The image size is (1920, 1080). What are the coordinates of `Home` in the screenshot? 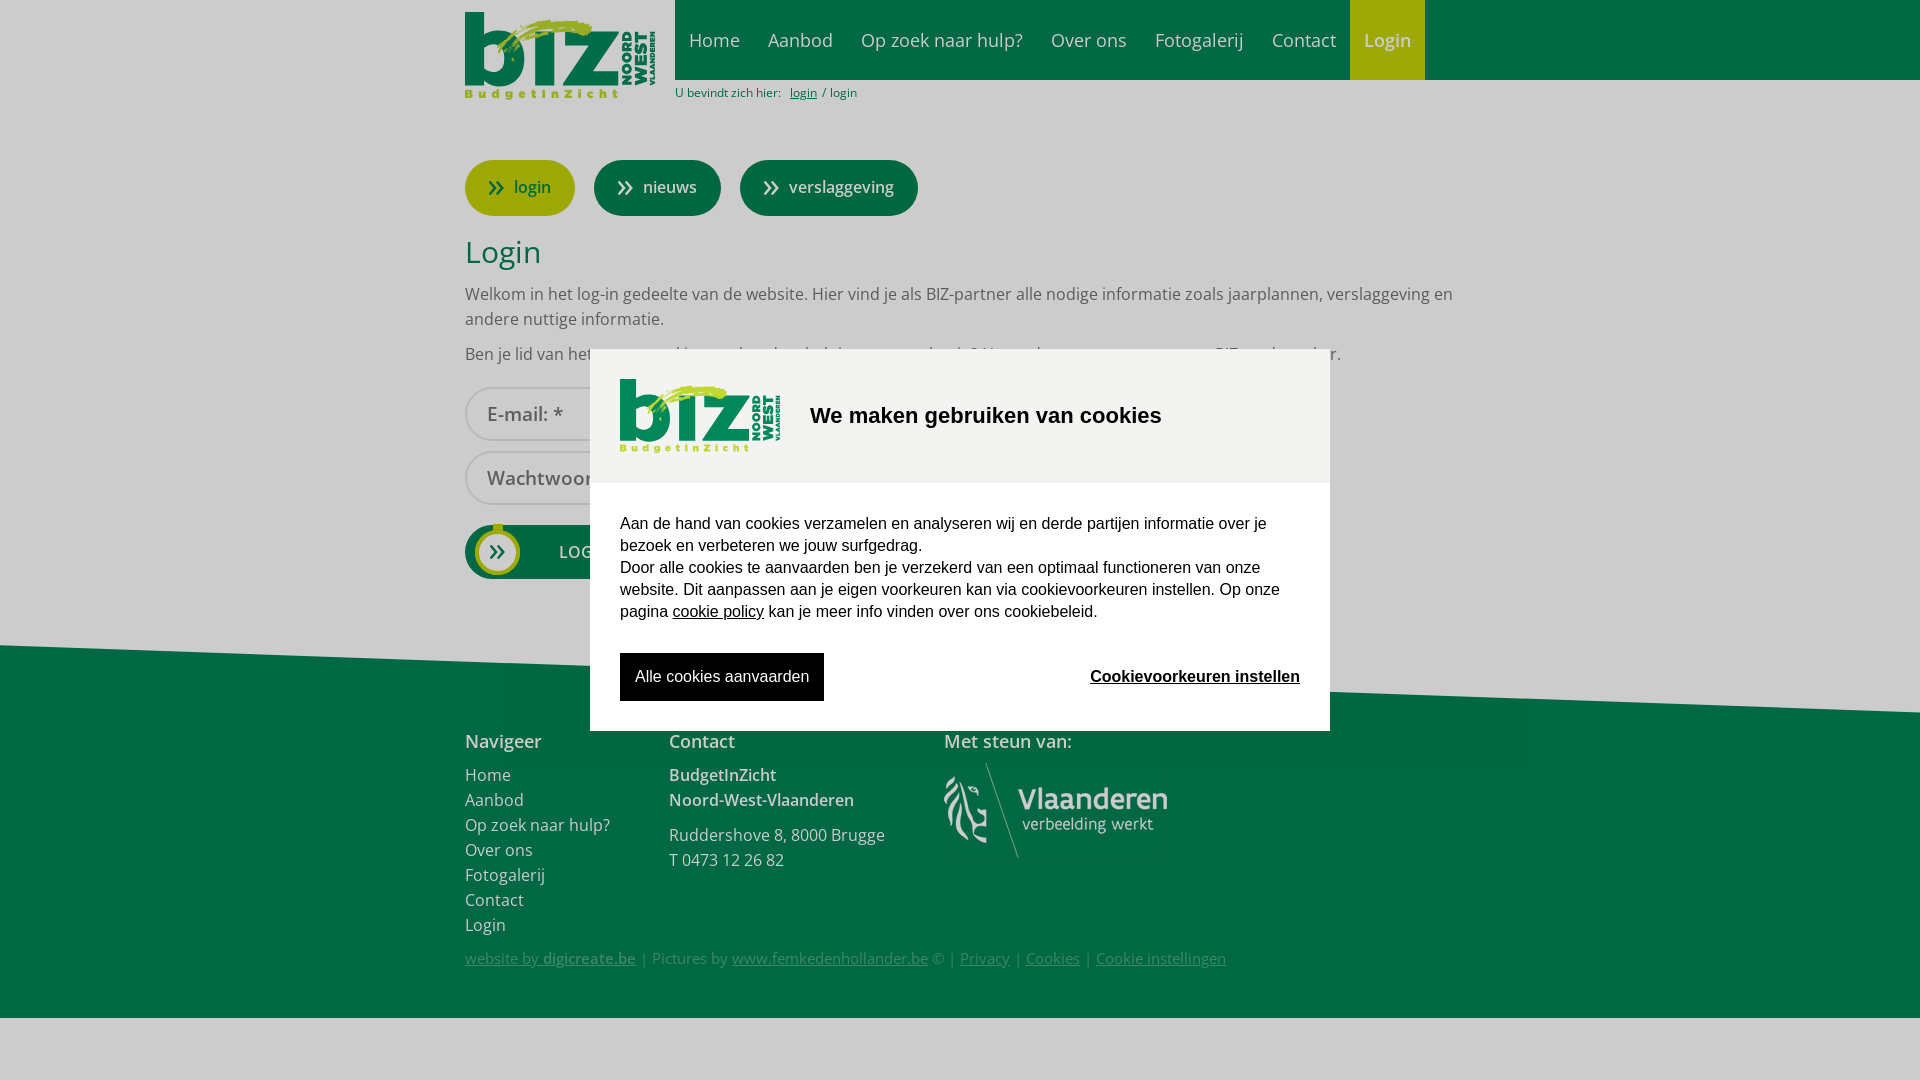 It's located at (714, 40).